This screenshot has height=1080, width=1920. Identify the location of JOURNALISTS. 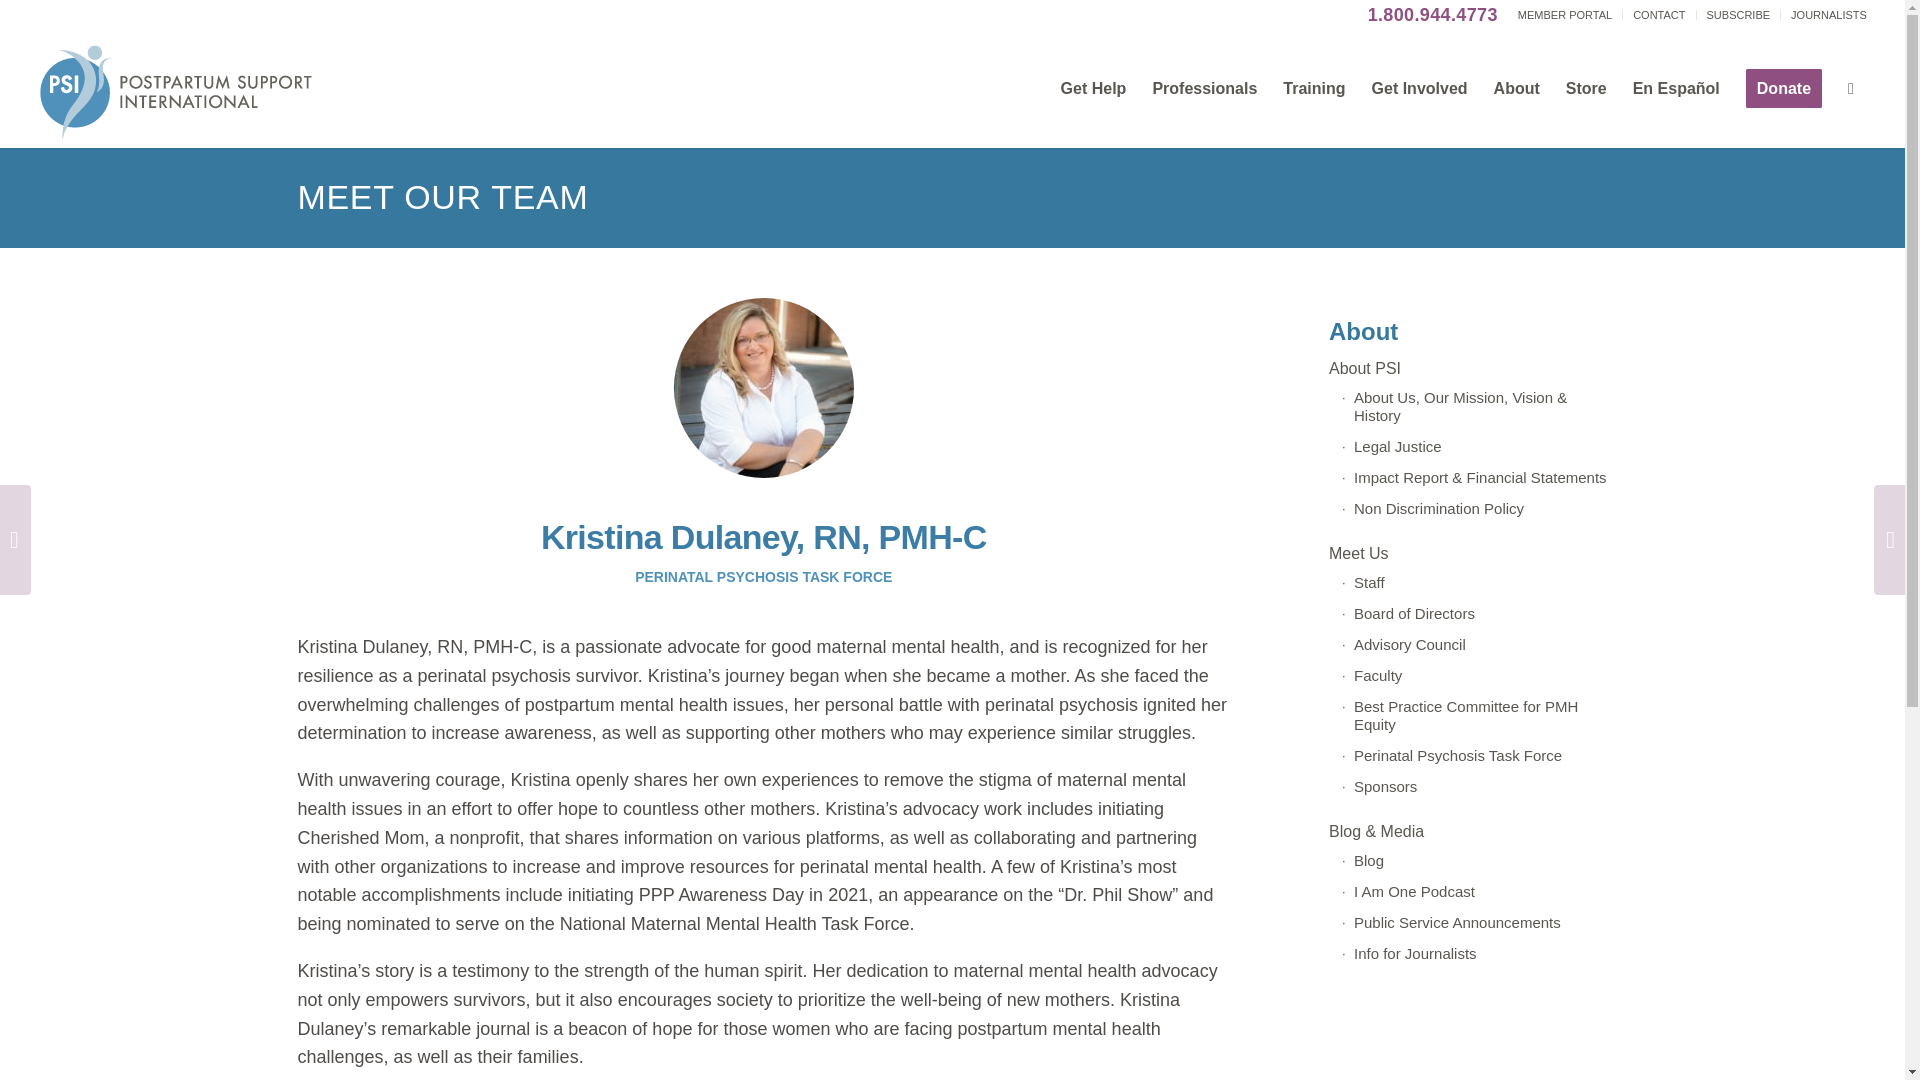
(1828, 15).